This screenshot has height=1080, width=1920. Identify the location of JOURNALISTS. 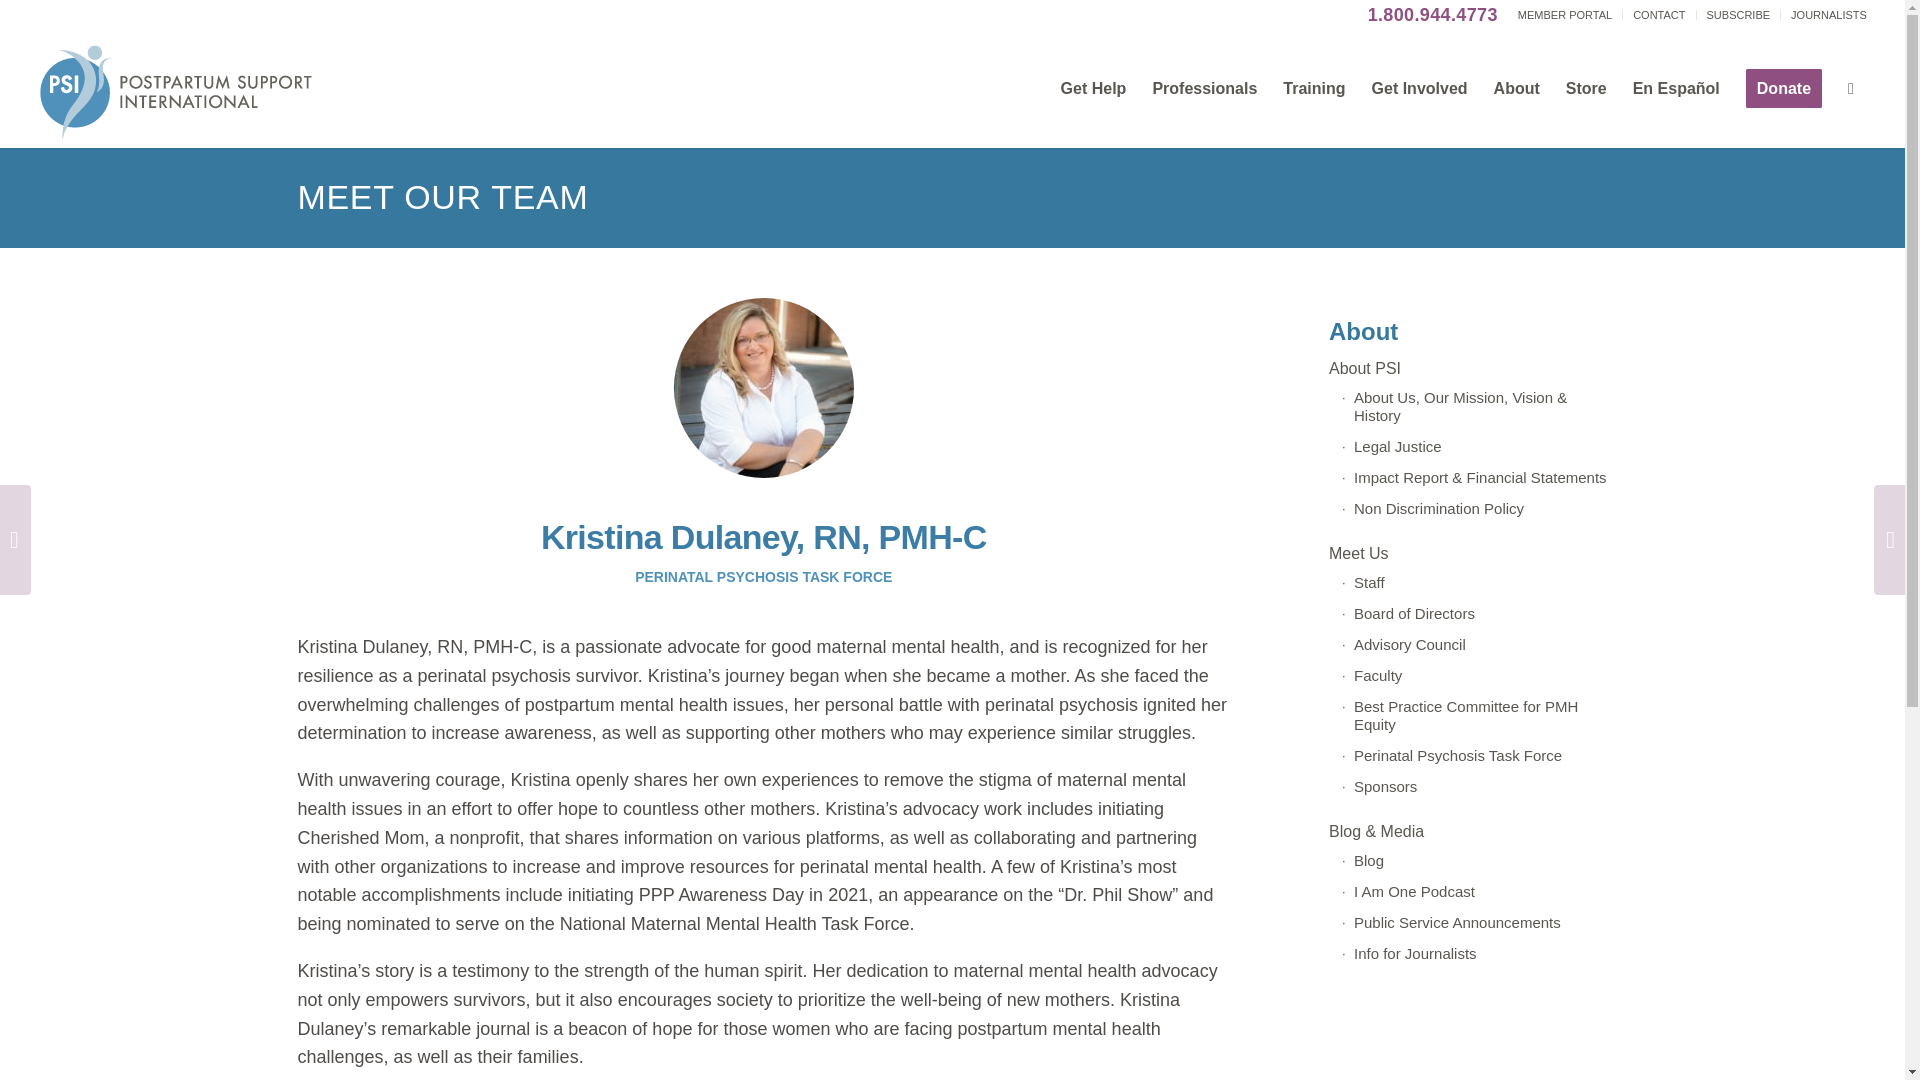
(1828, 15).